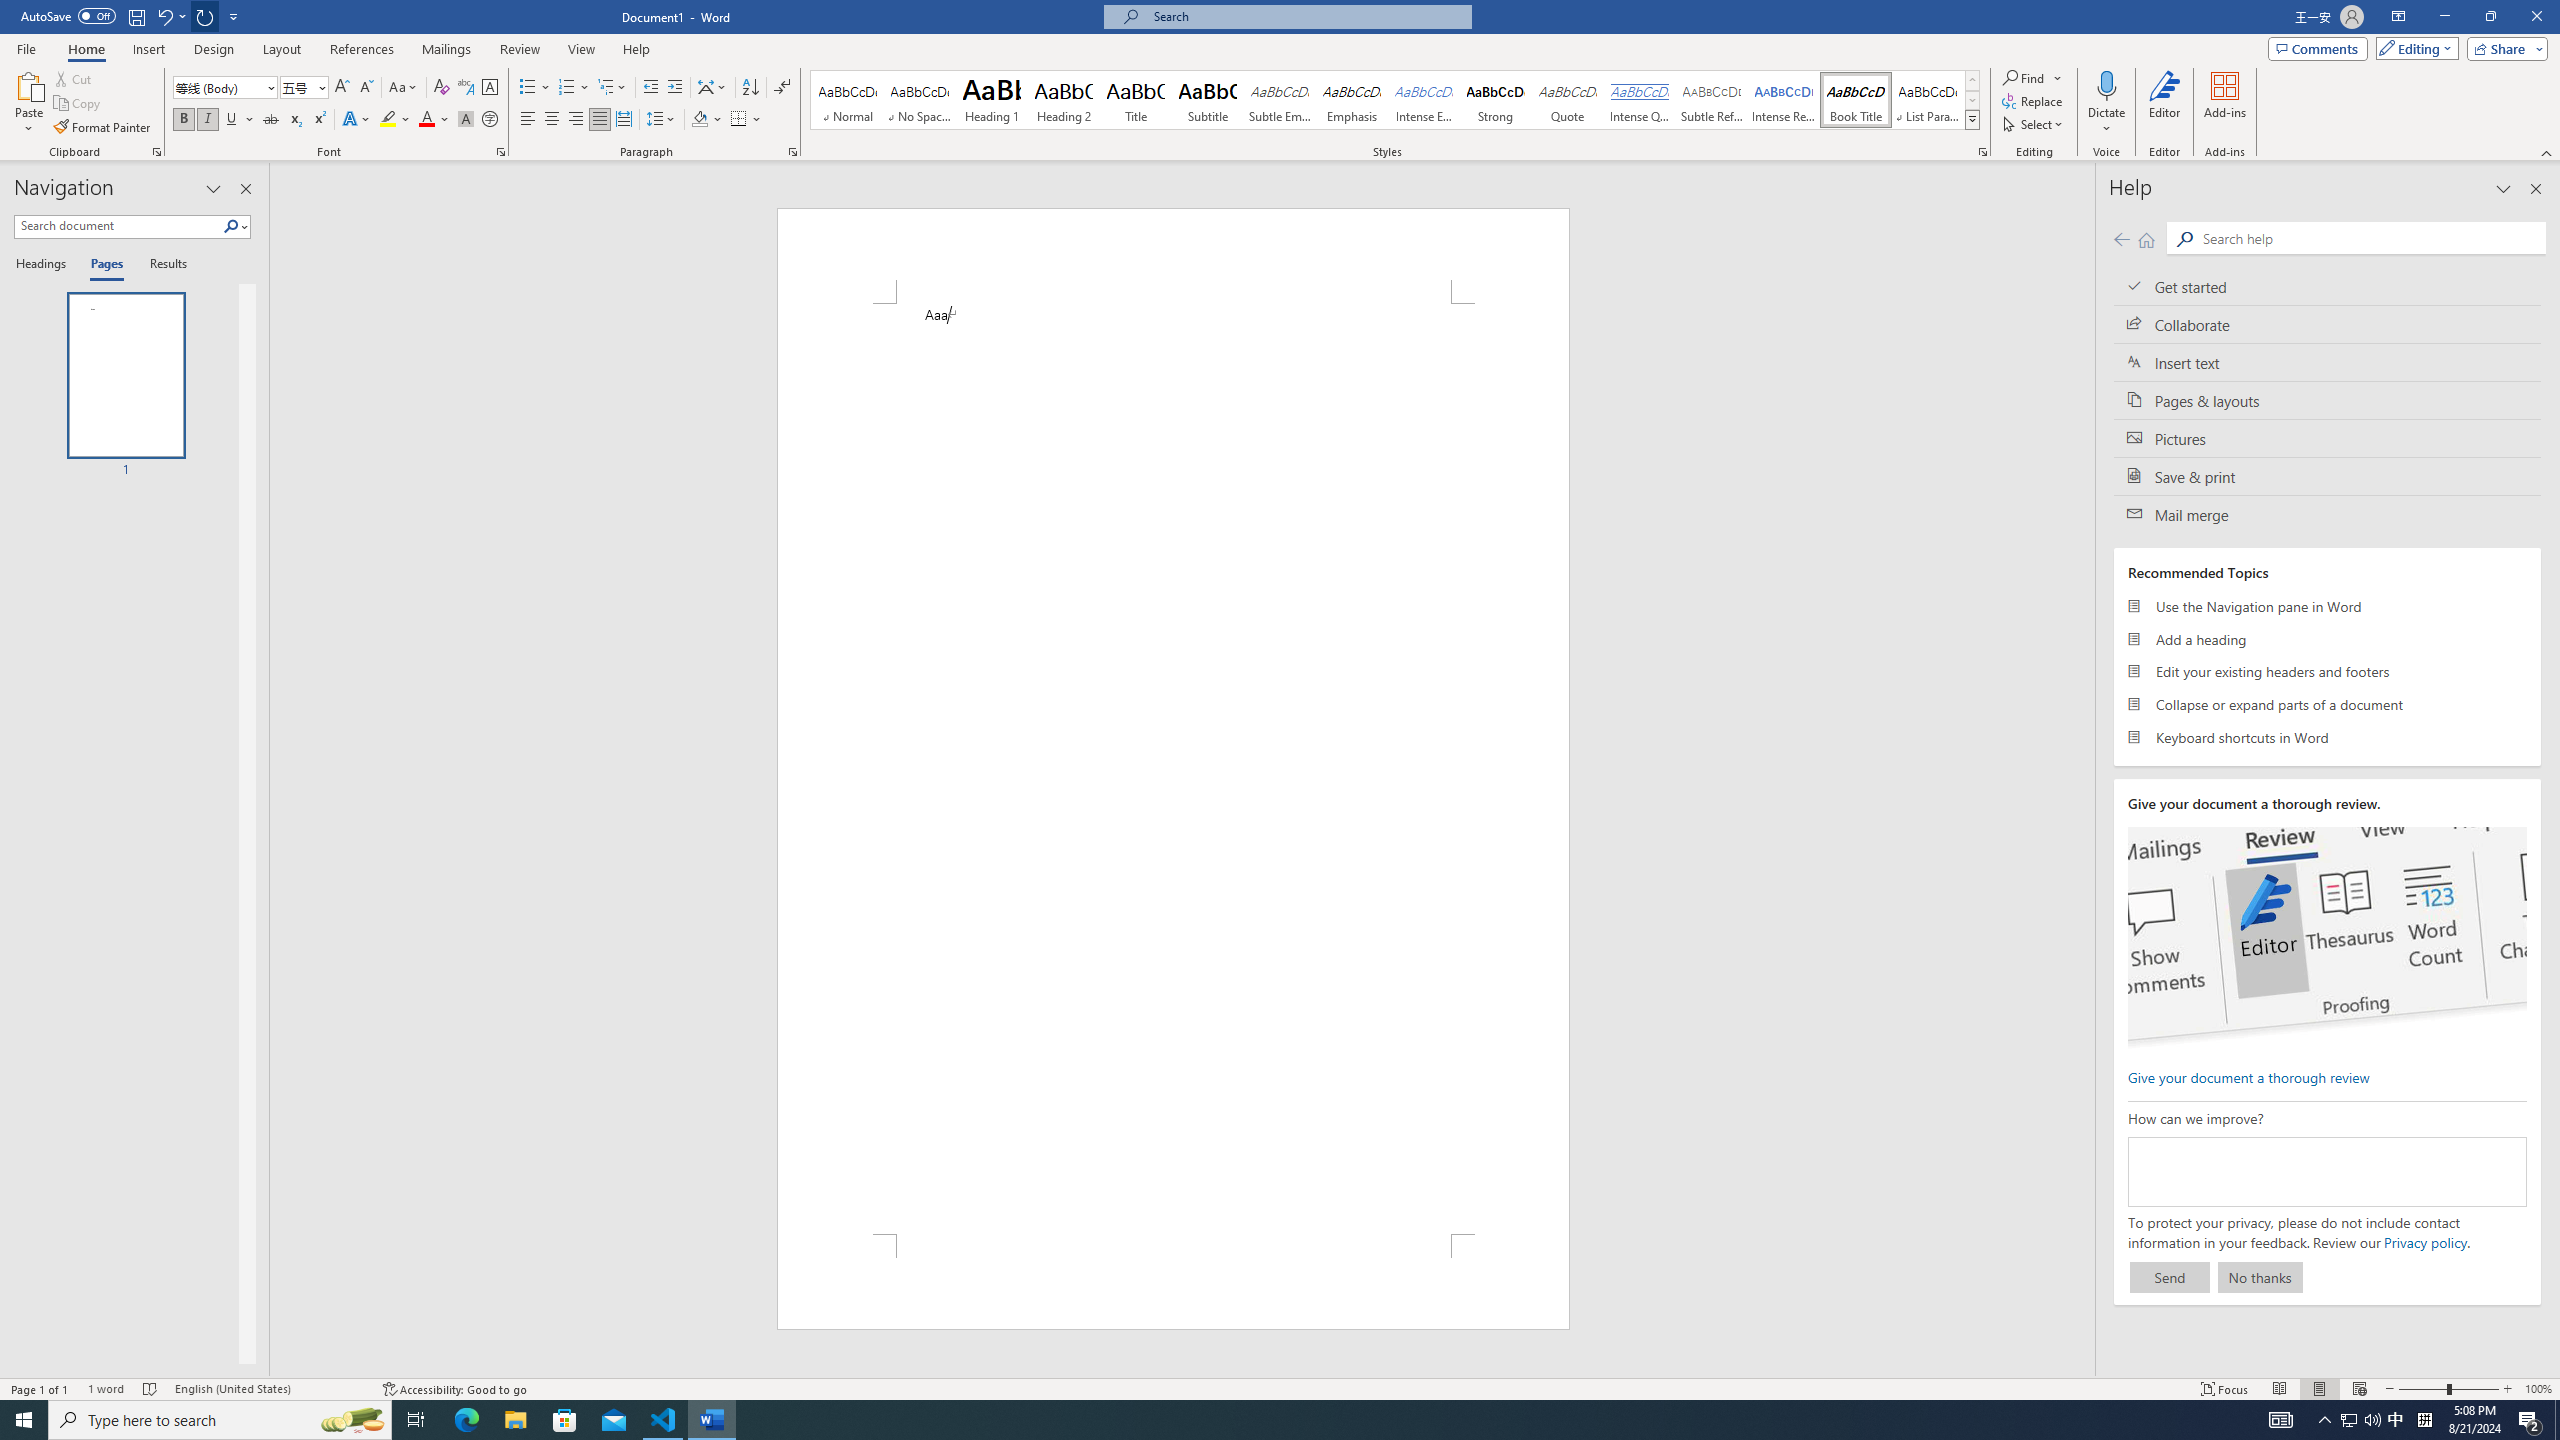 The height and width of the screenshot is (1440, 2560). Describe the element at coordinates (2328, 400) in the screenshot. I see `Pages & layouts` at that location.